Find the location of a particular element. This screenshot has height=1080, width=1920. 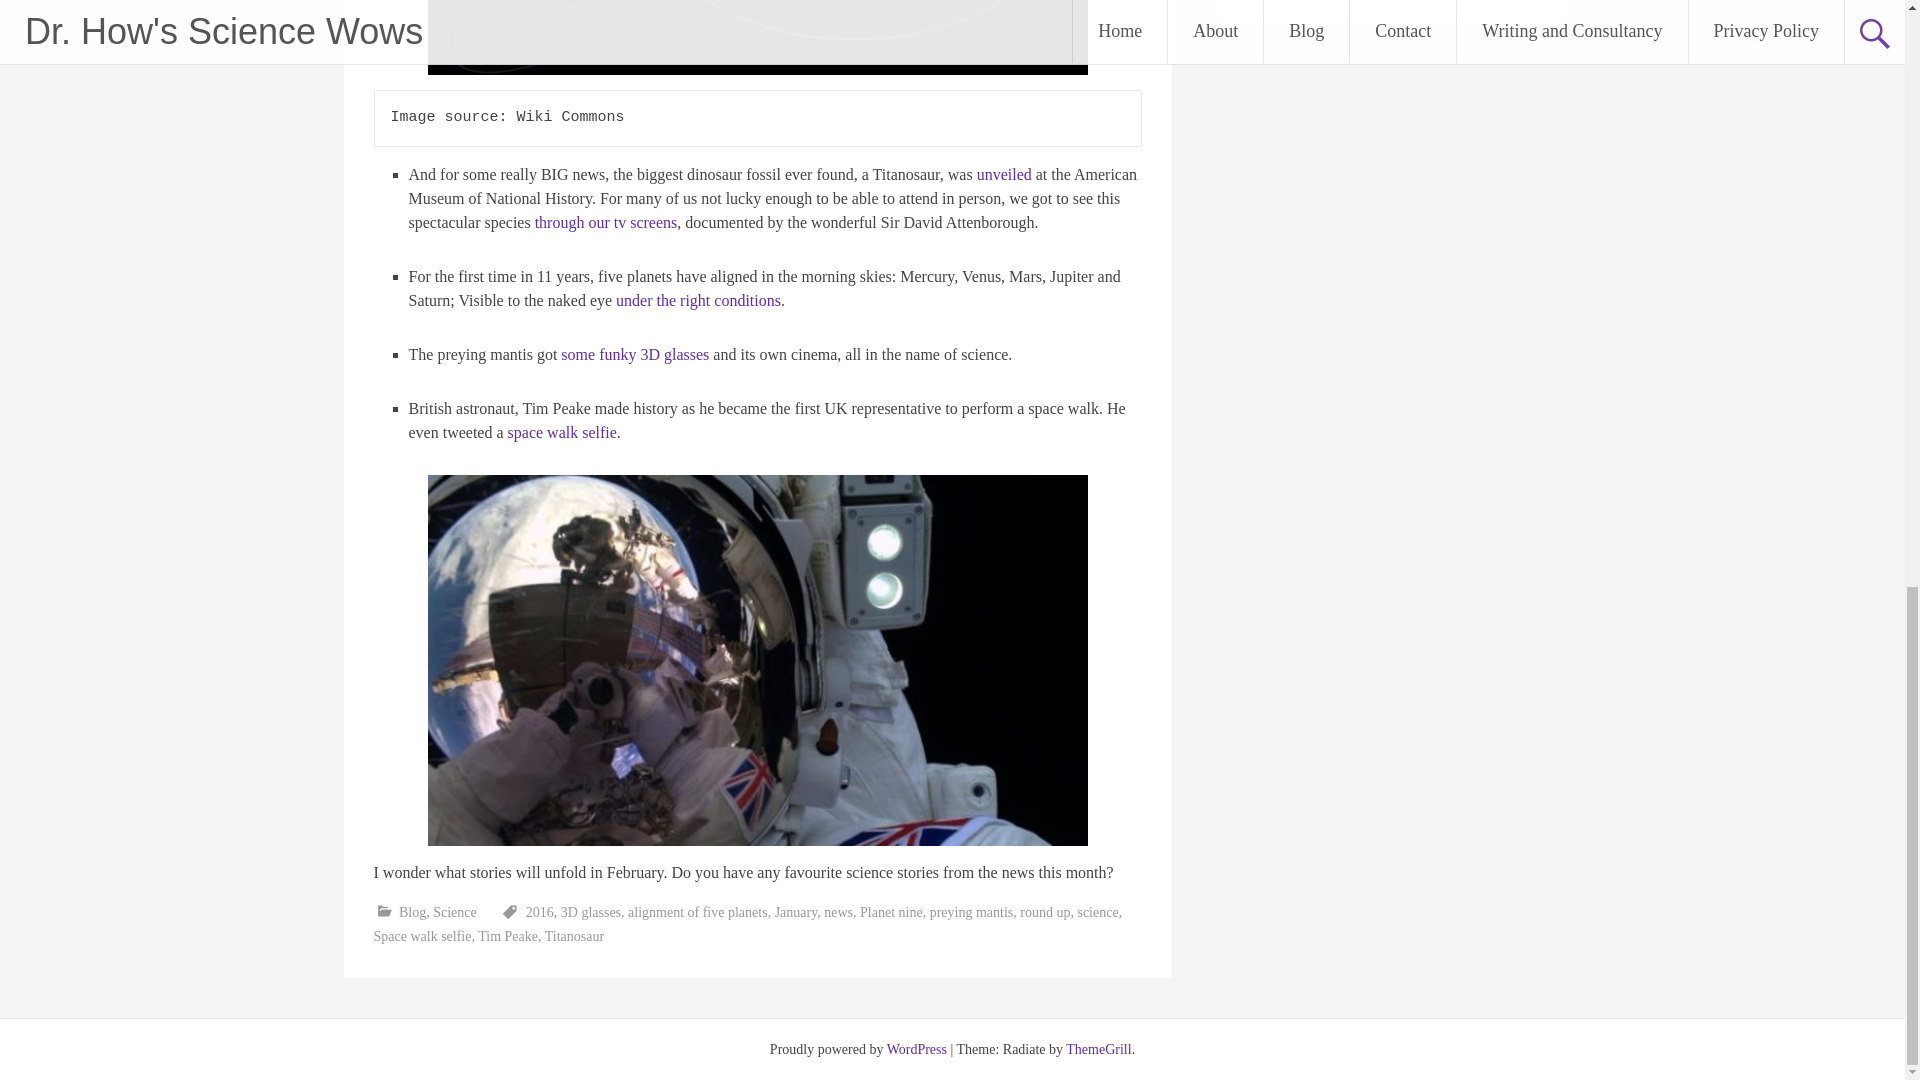

unveiled is located at coordinates (1004, 174).